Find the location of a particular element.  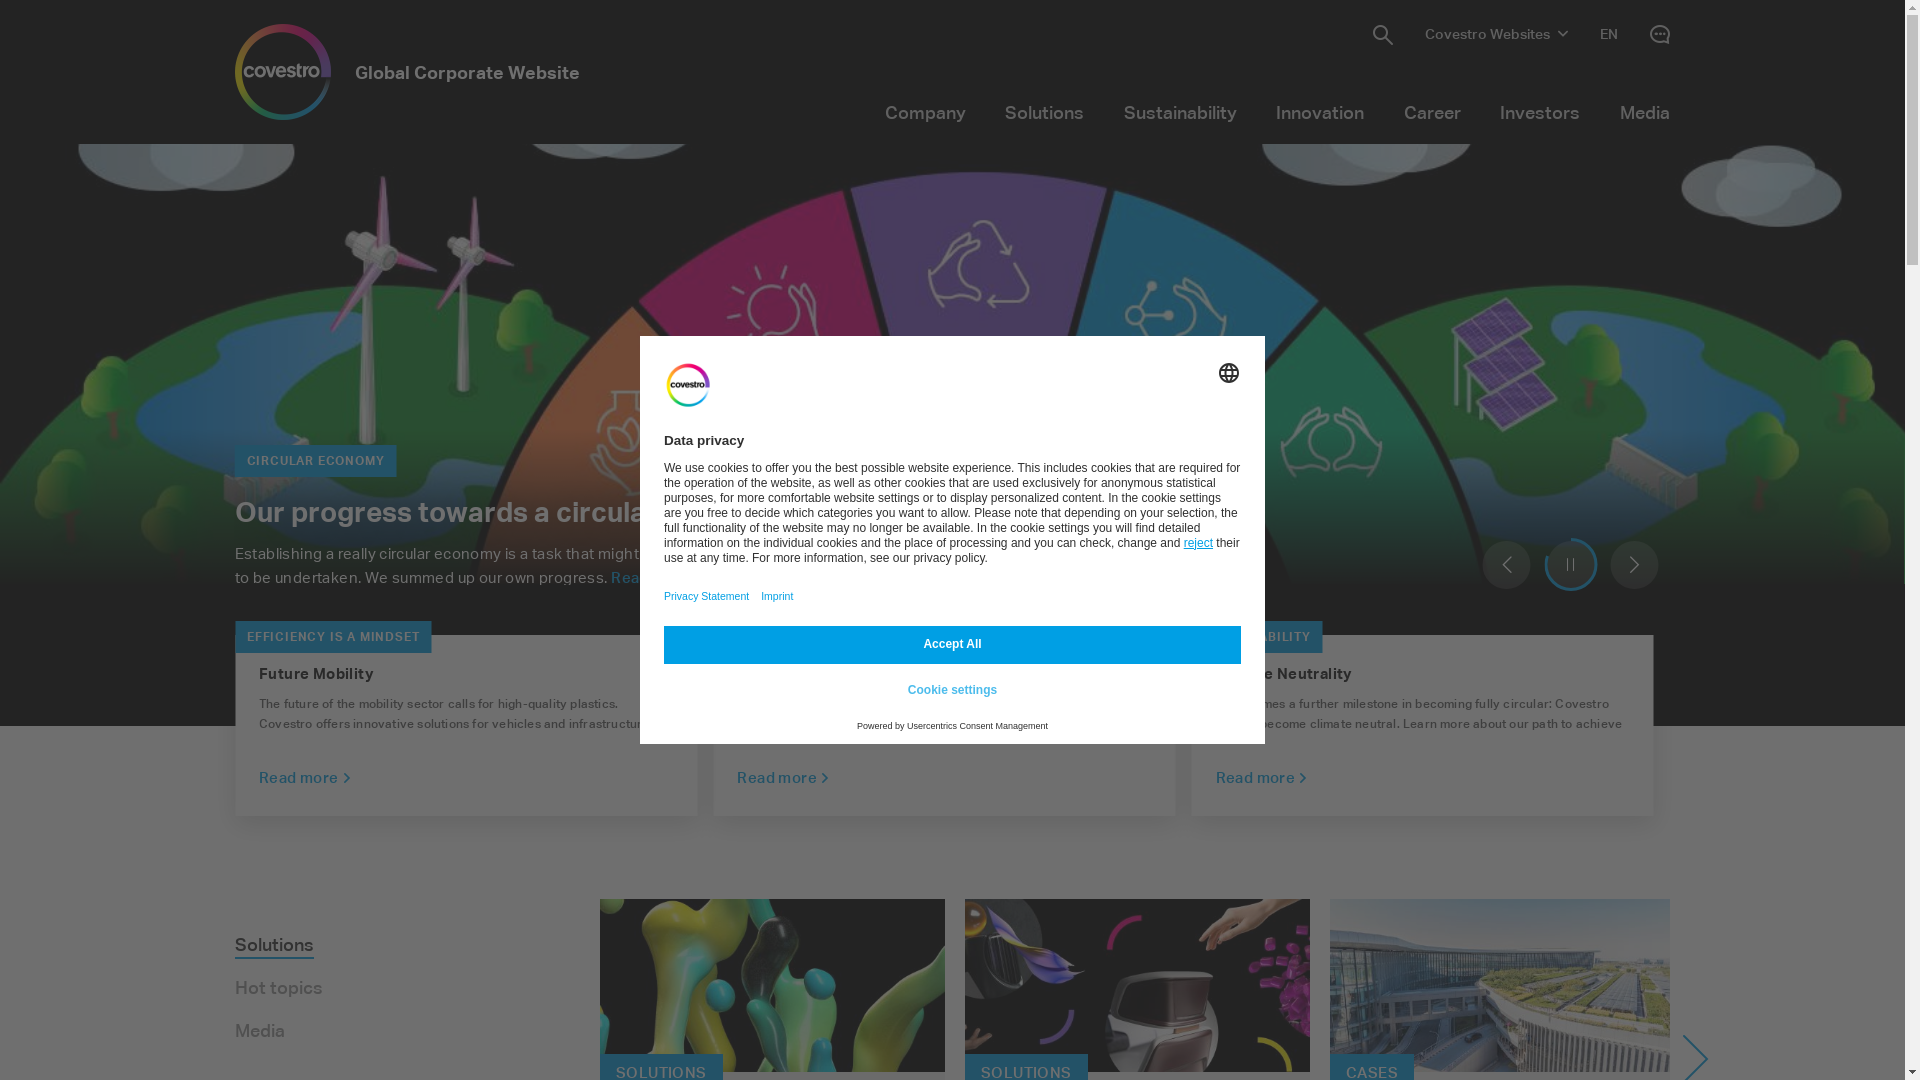

EN is located at coordinates (1609, 34).